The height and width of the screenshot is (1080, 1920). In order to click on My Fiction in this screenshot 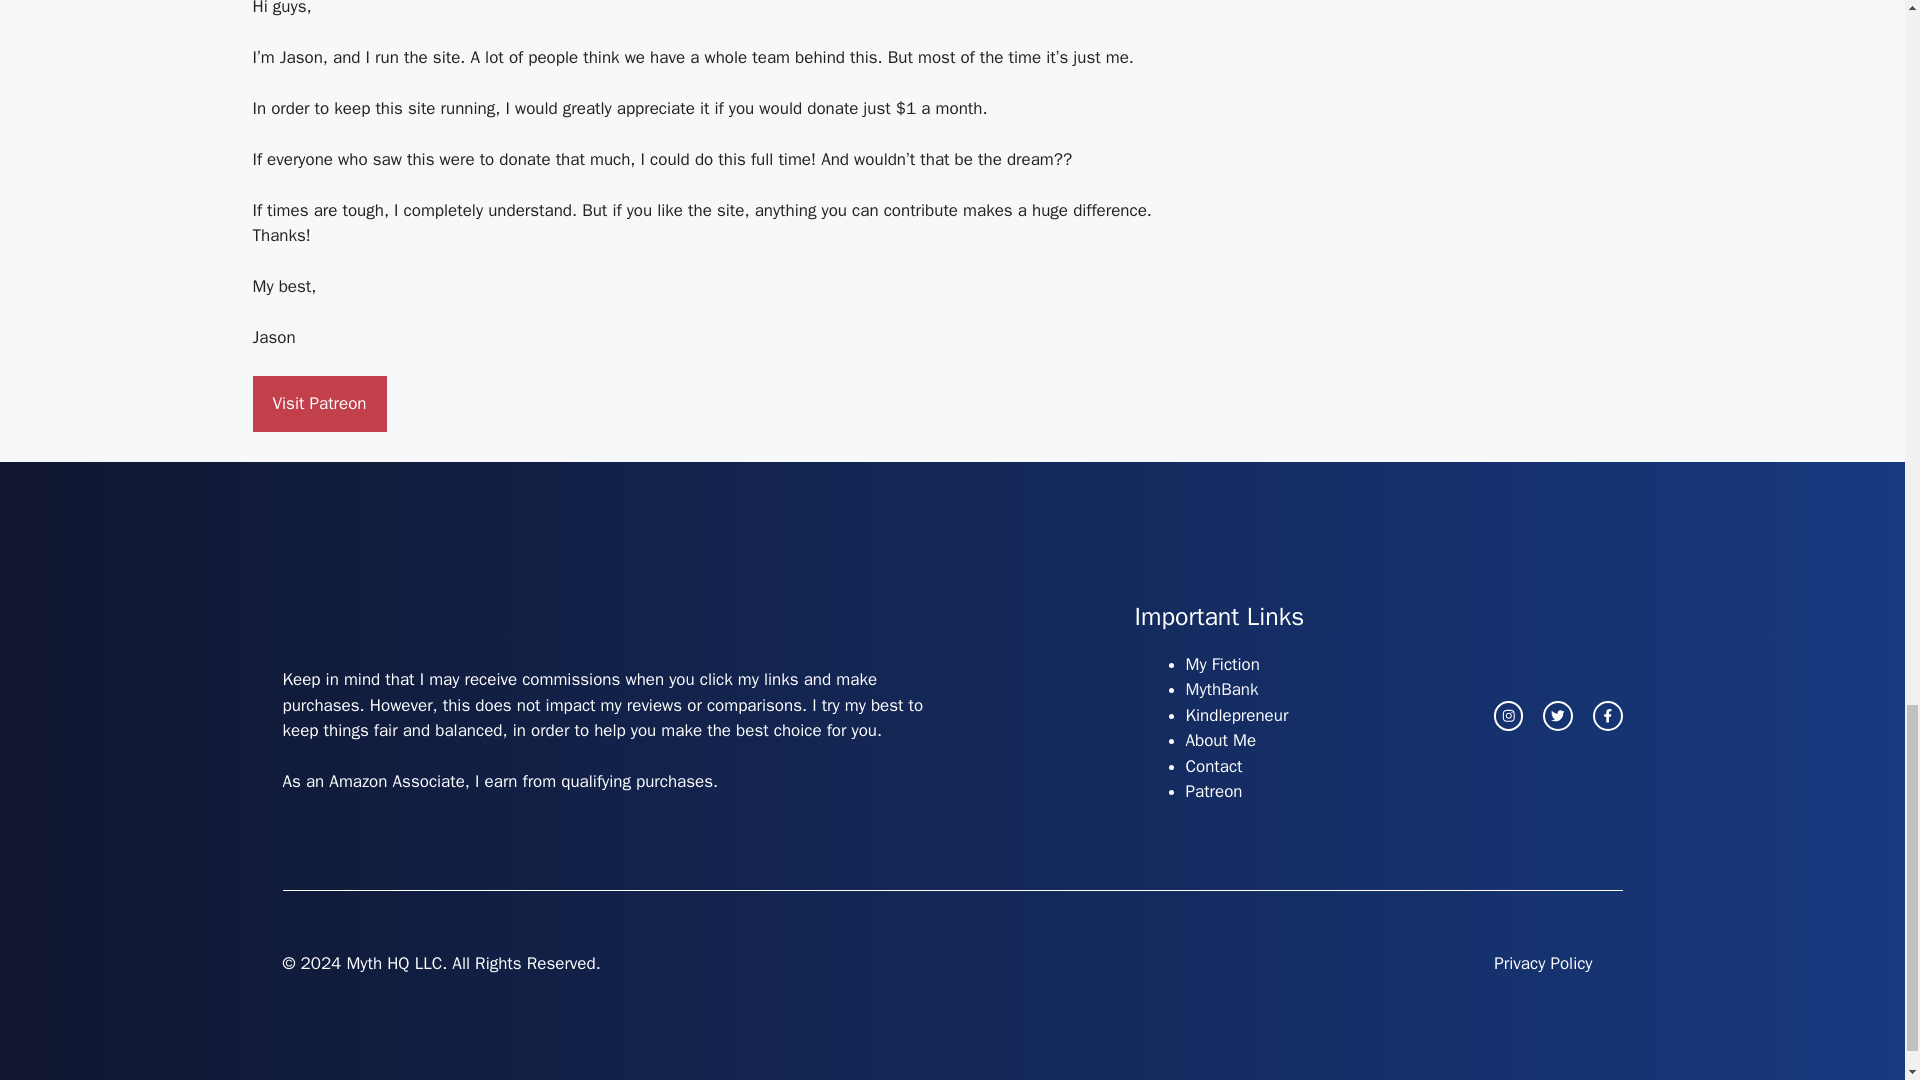, I will do `click(1222, 664)`.